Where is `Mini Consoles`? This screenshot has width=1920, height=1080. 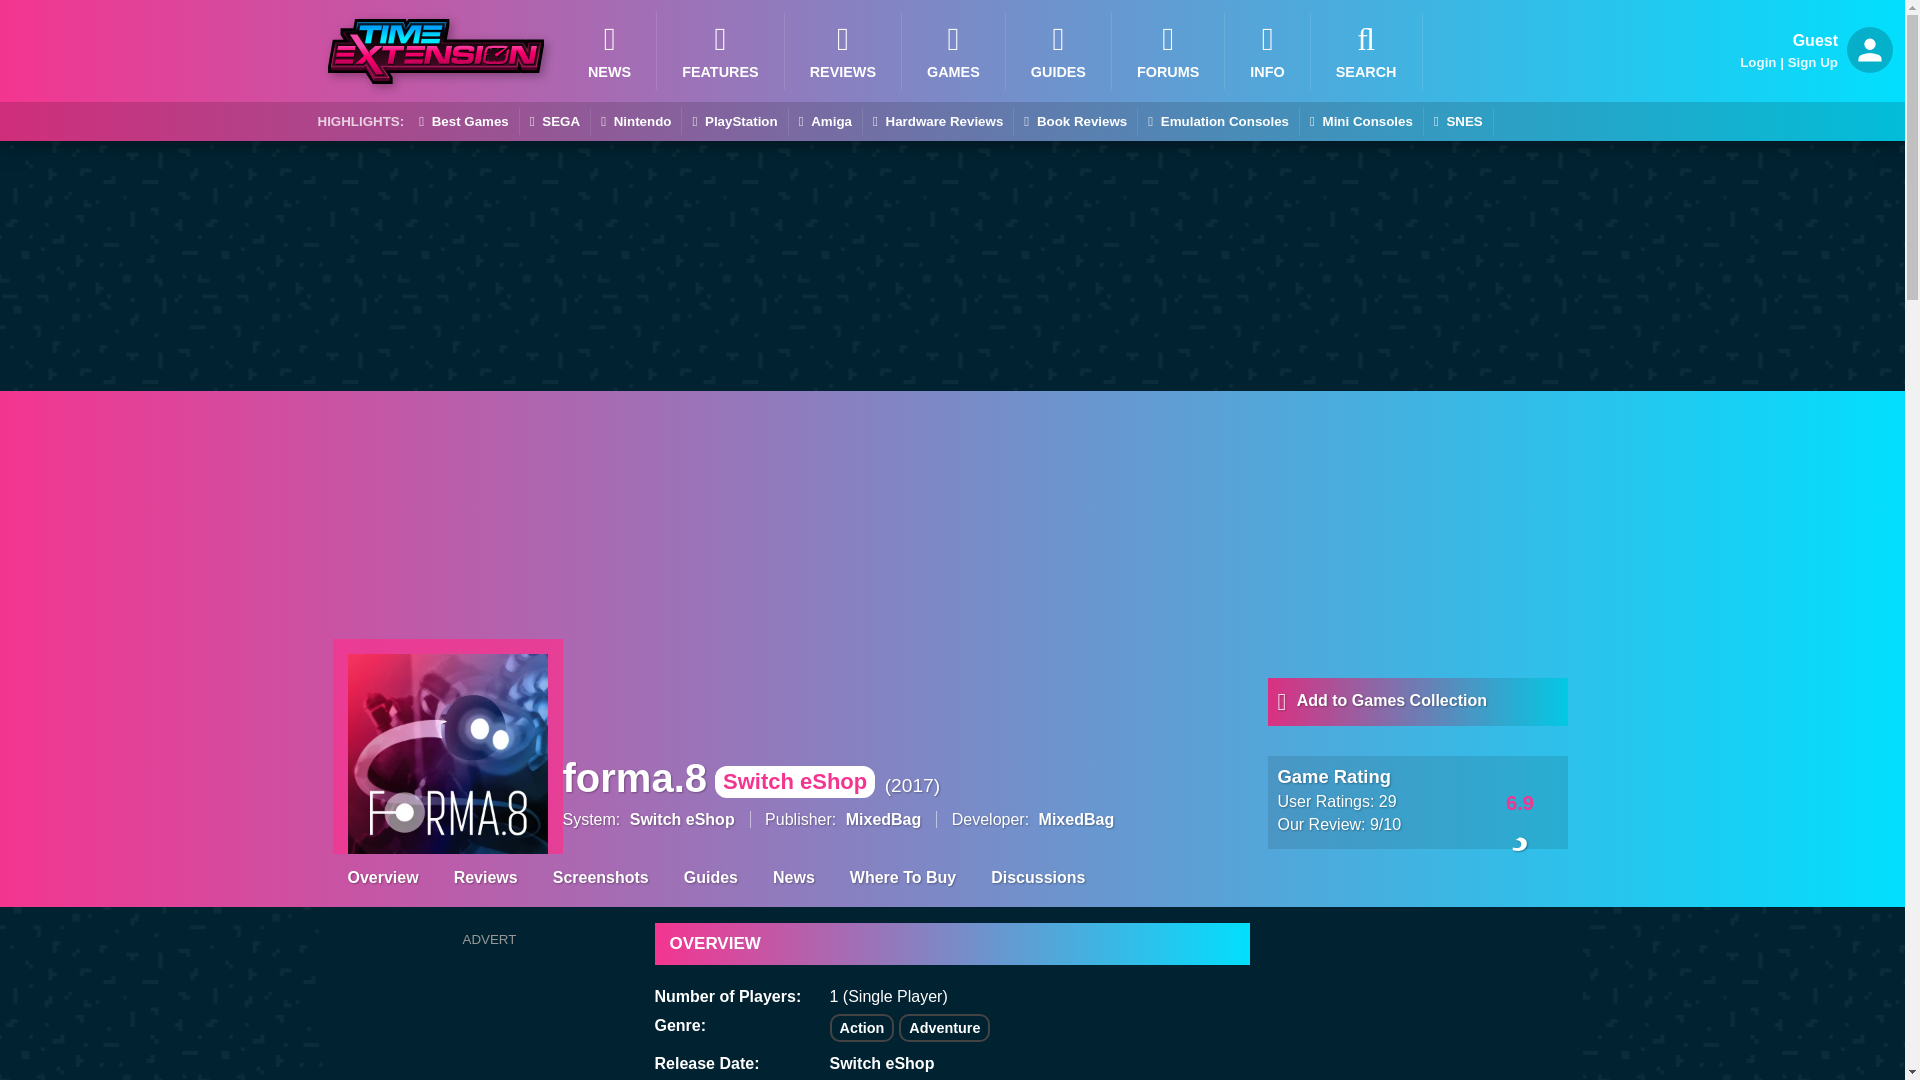 Mini Consoles is located at coordinates (1360, 122).